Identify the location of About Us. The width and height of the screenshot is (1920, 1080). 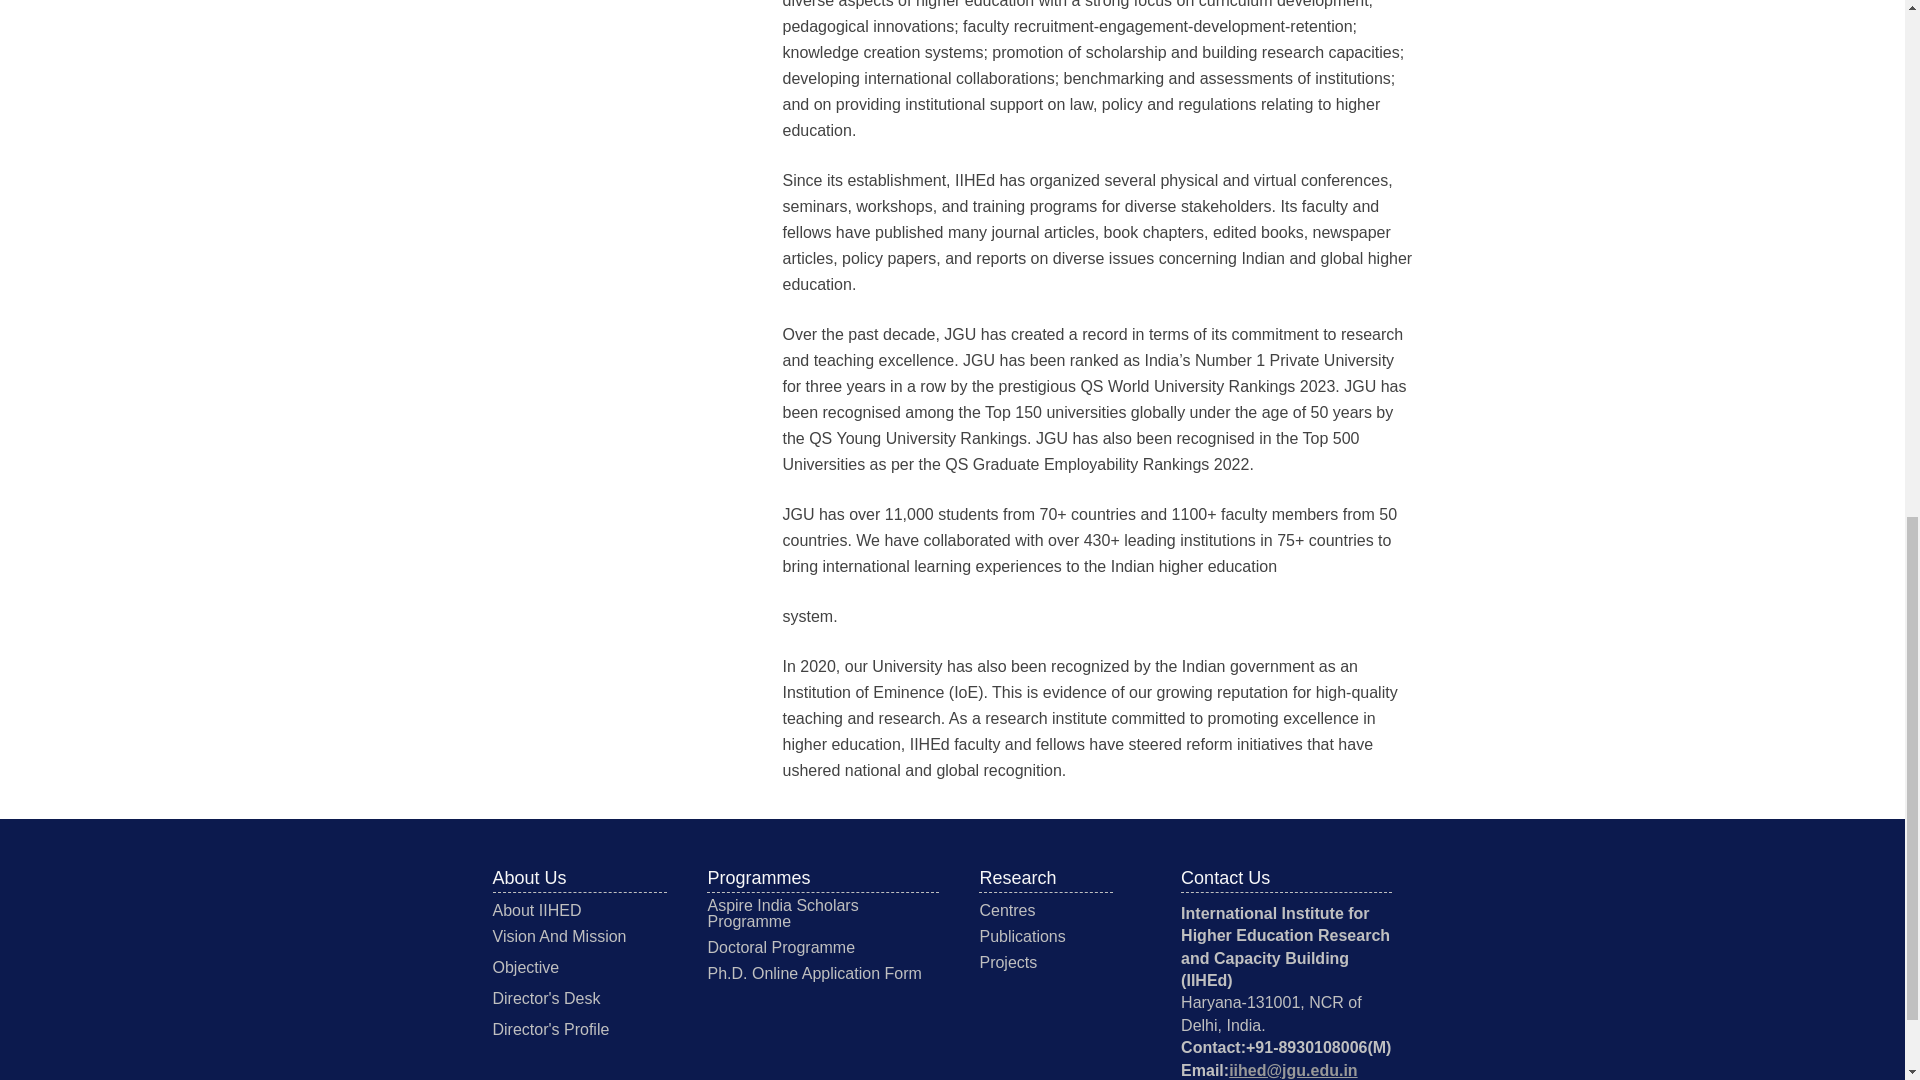
(528, 878).